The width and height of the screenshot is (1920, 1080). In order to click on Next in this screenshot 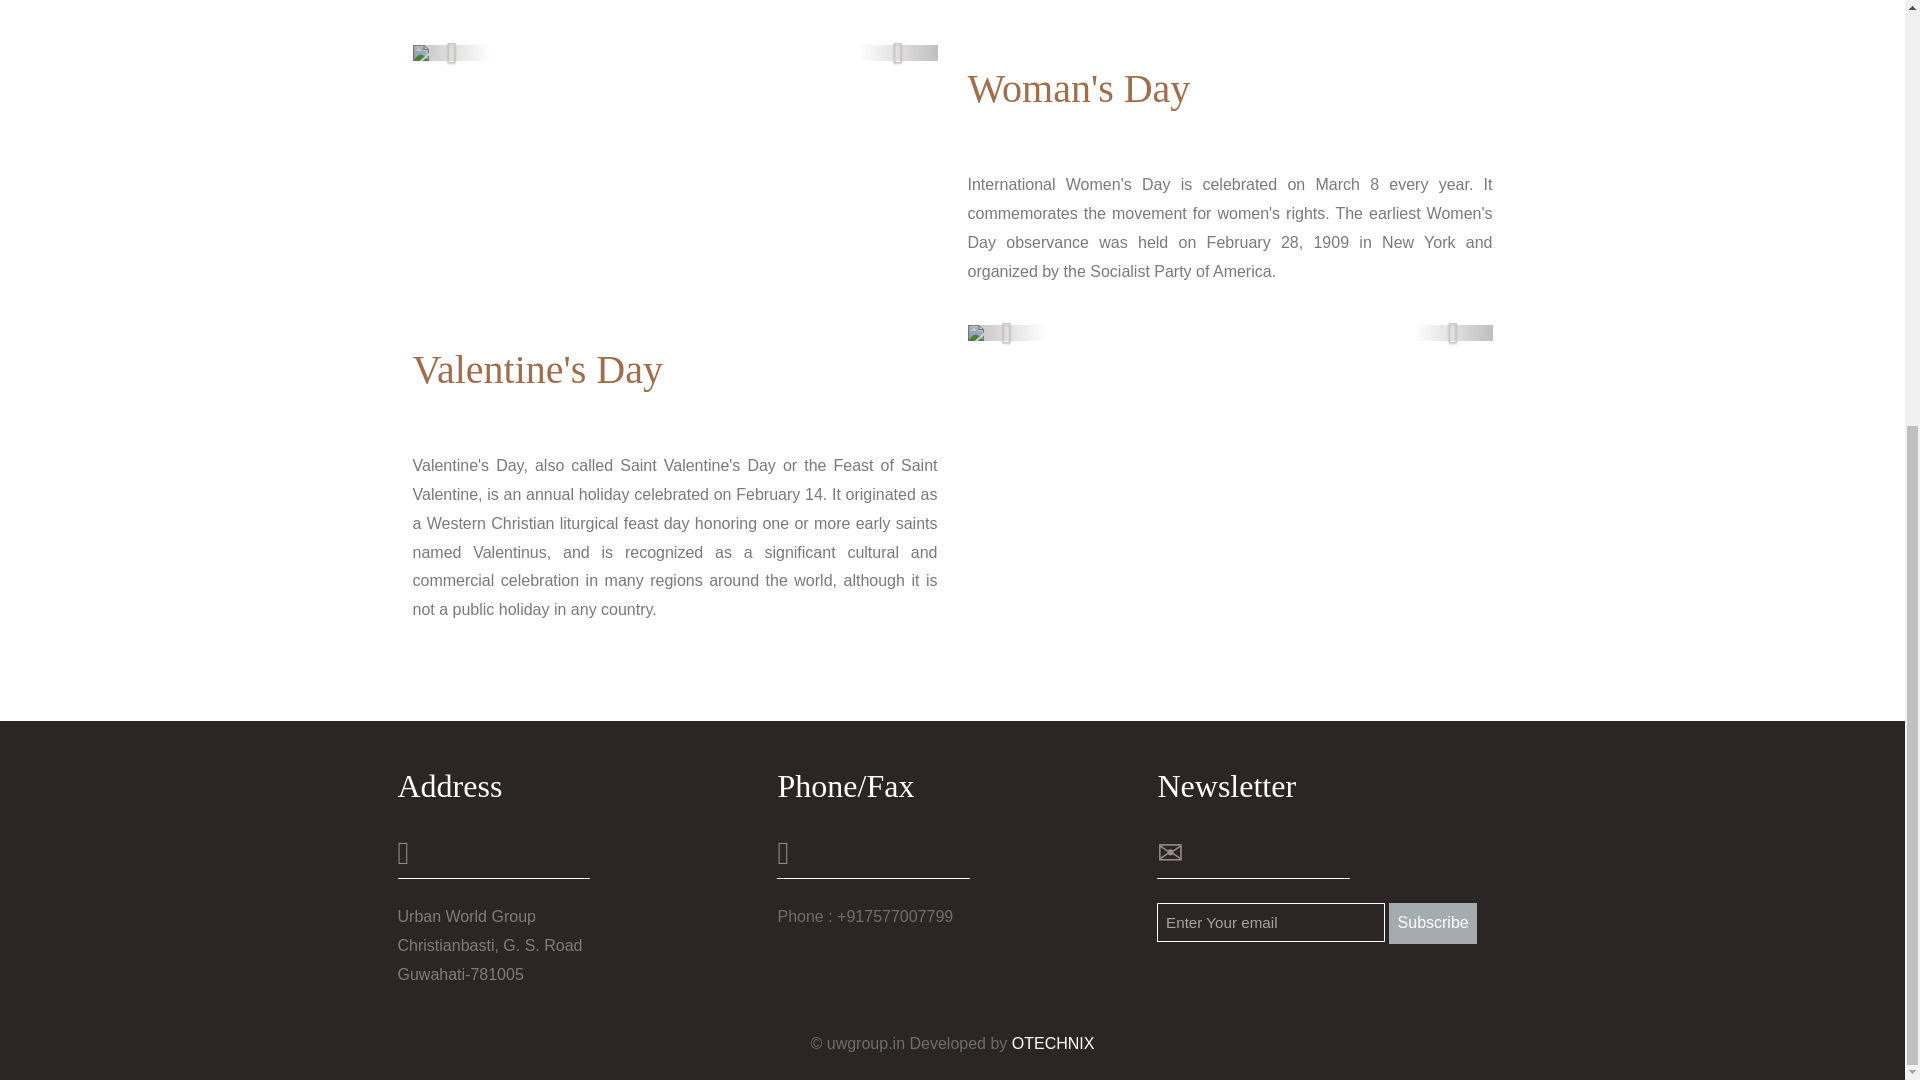, I will do `click(898, 52)`.